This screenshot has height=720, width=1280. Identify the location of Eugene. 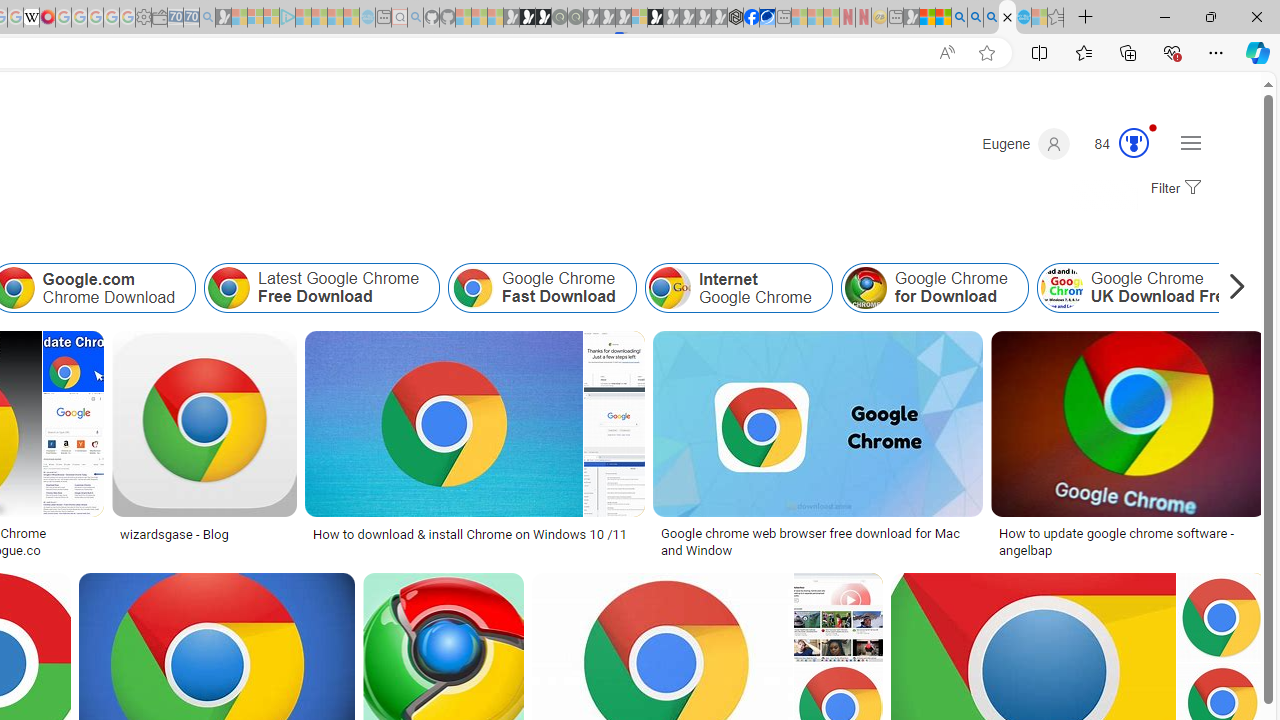
(1026, 144).